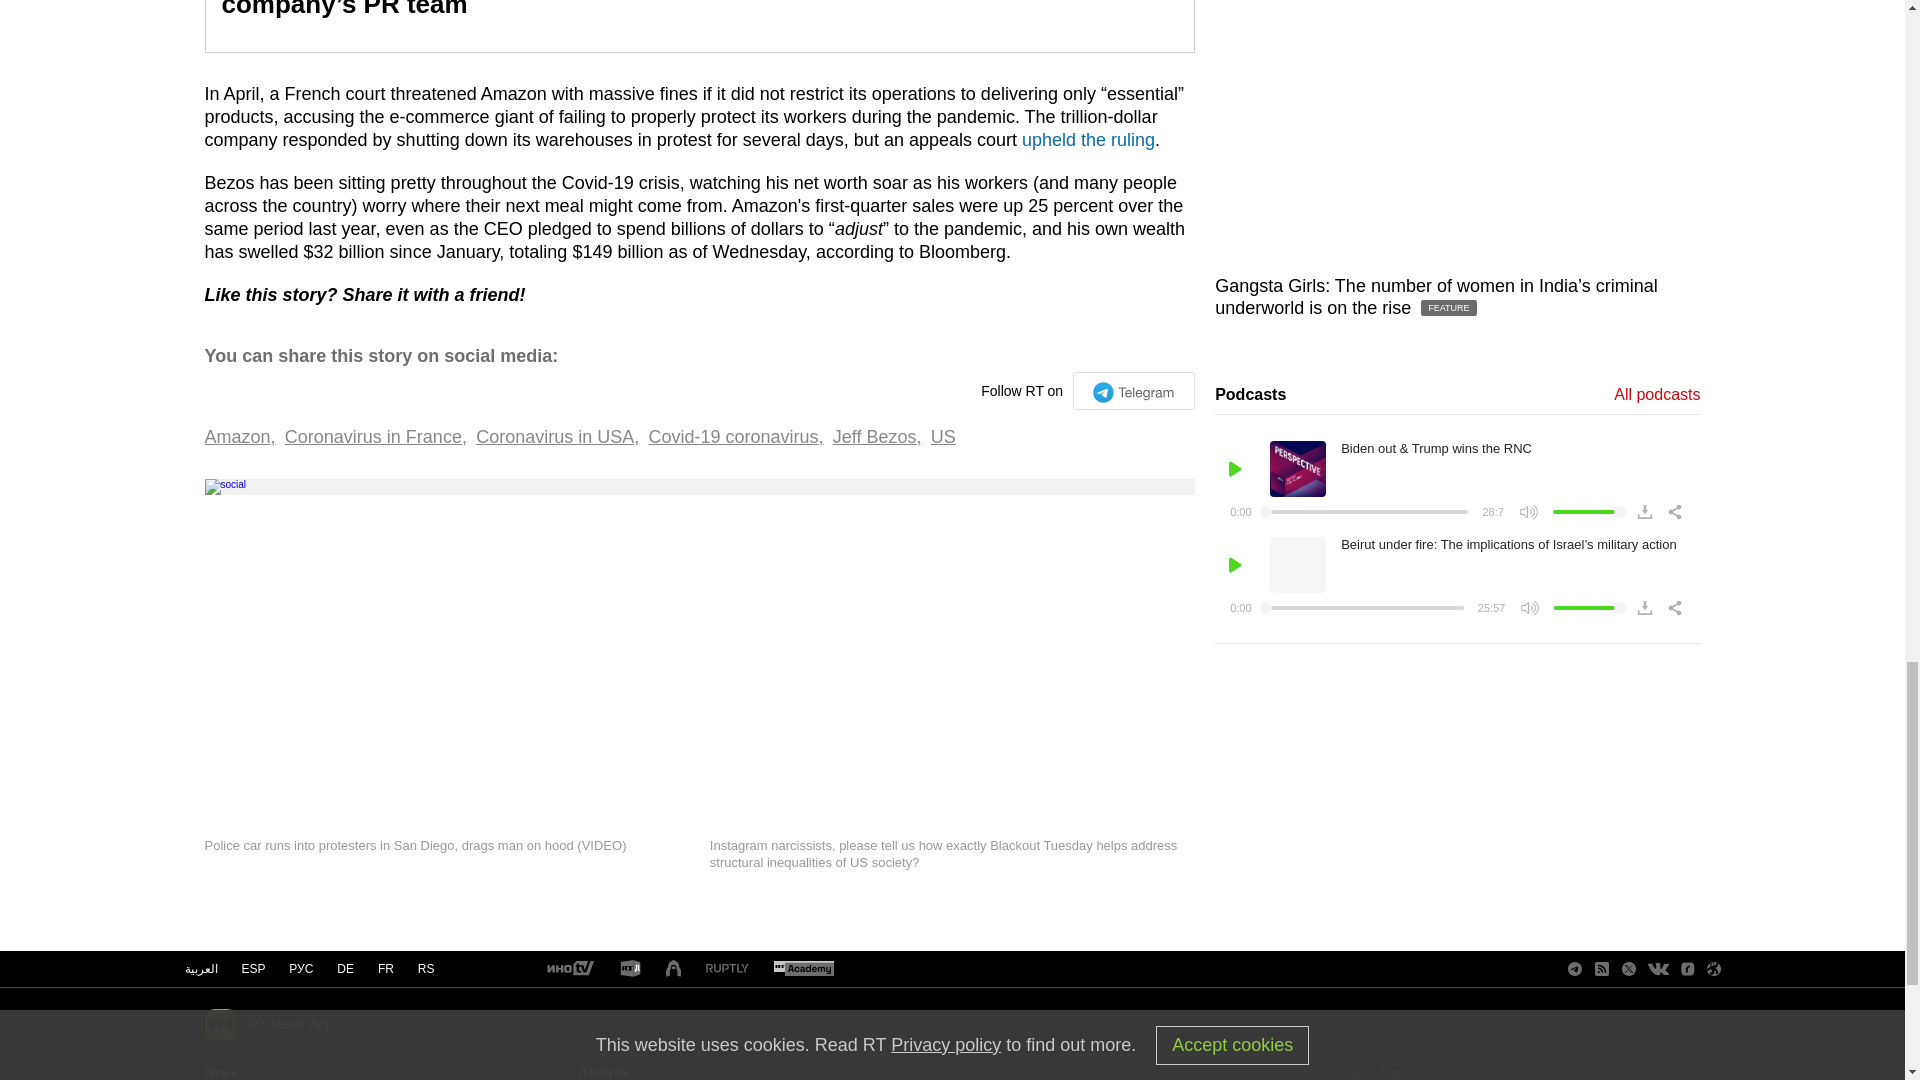  What do you see at coordinates (630, 969) in the screenshot?
I see `RT ` at bounding box center [630, 969].